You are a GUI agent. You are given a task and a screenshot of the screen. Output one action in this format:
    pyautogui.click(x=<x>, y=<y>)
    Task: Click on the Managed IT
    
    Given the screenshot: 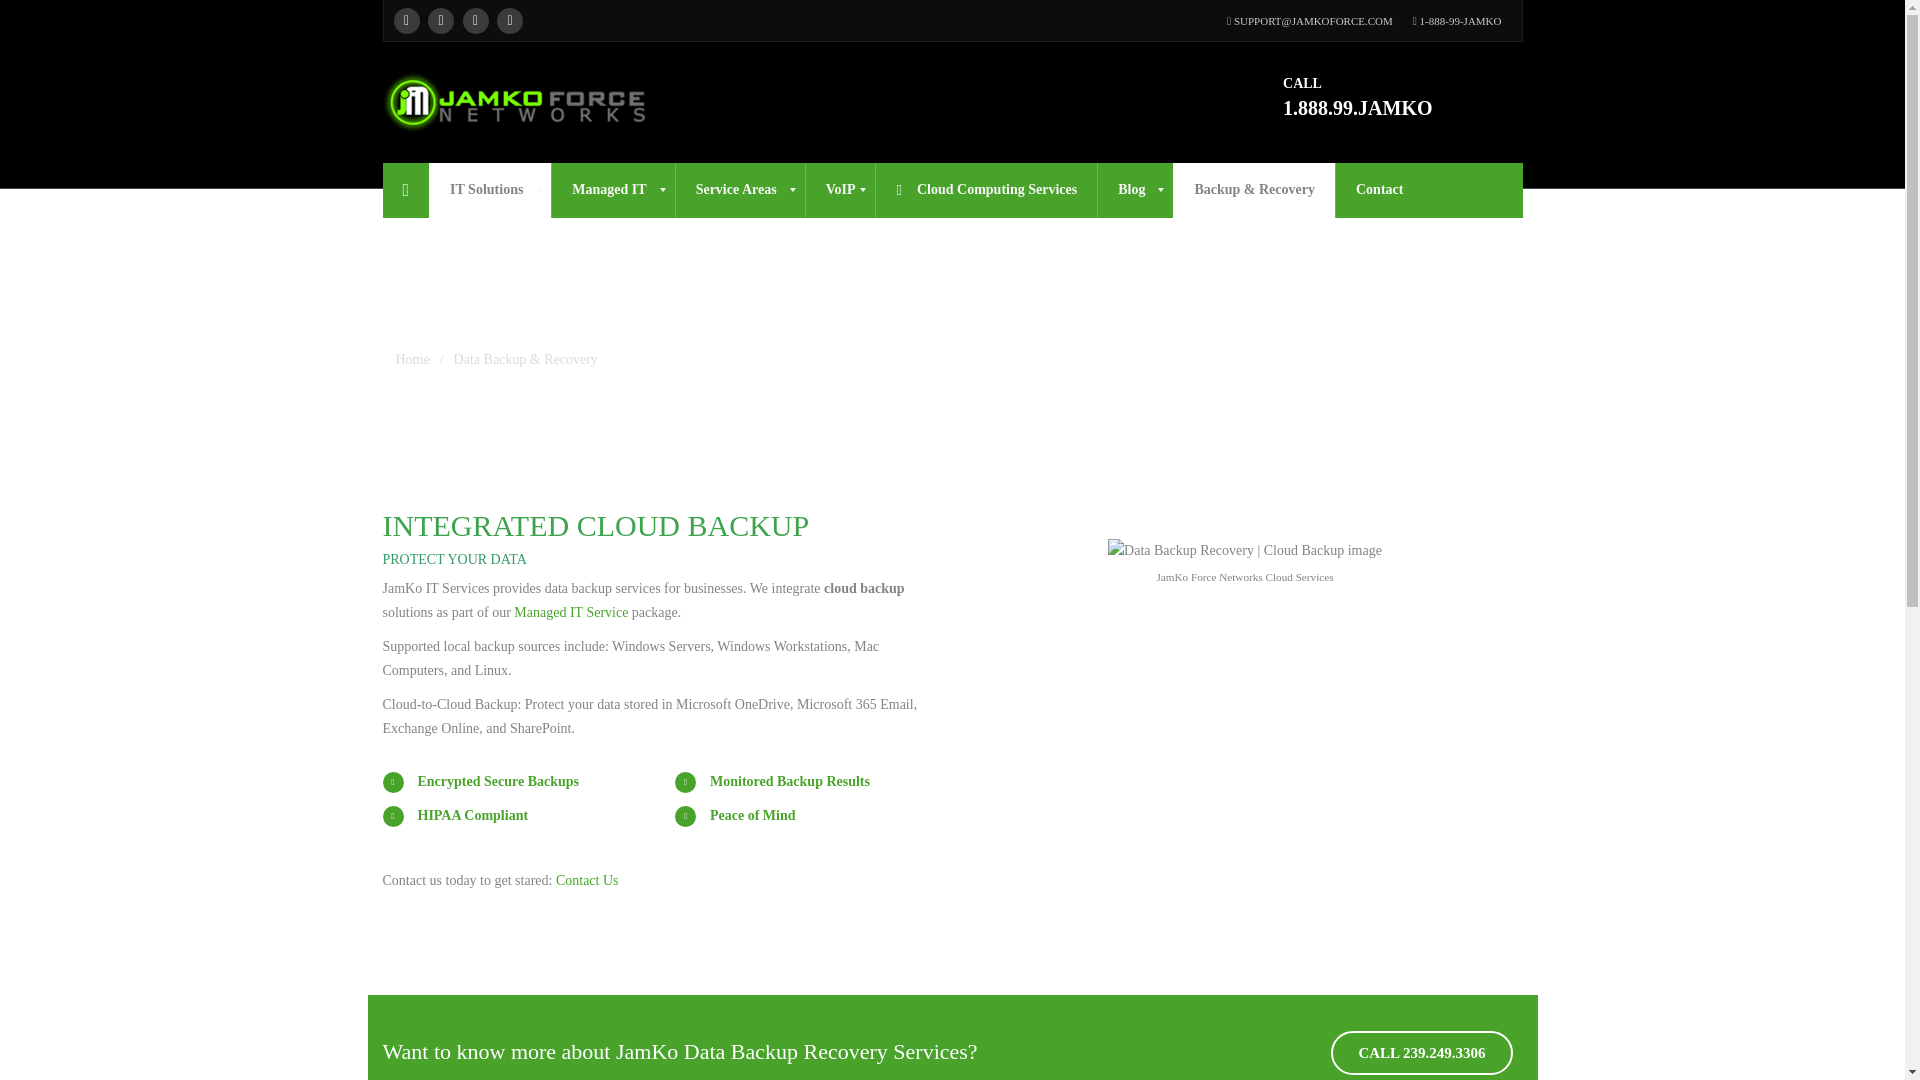 What is the action you would take?
    pyautogui.click(x=612, y=190)
    